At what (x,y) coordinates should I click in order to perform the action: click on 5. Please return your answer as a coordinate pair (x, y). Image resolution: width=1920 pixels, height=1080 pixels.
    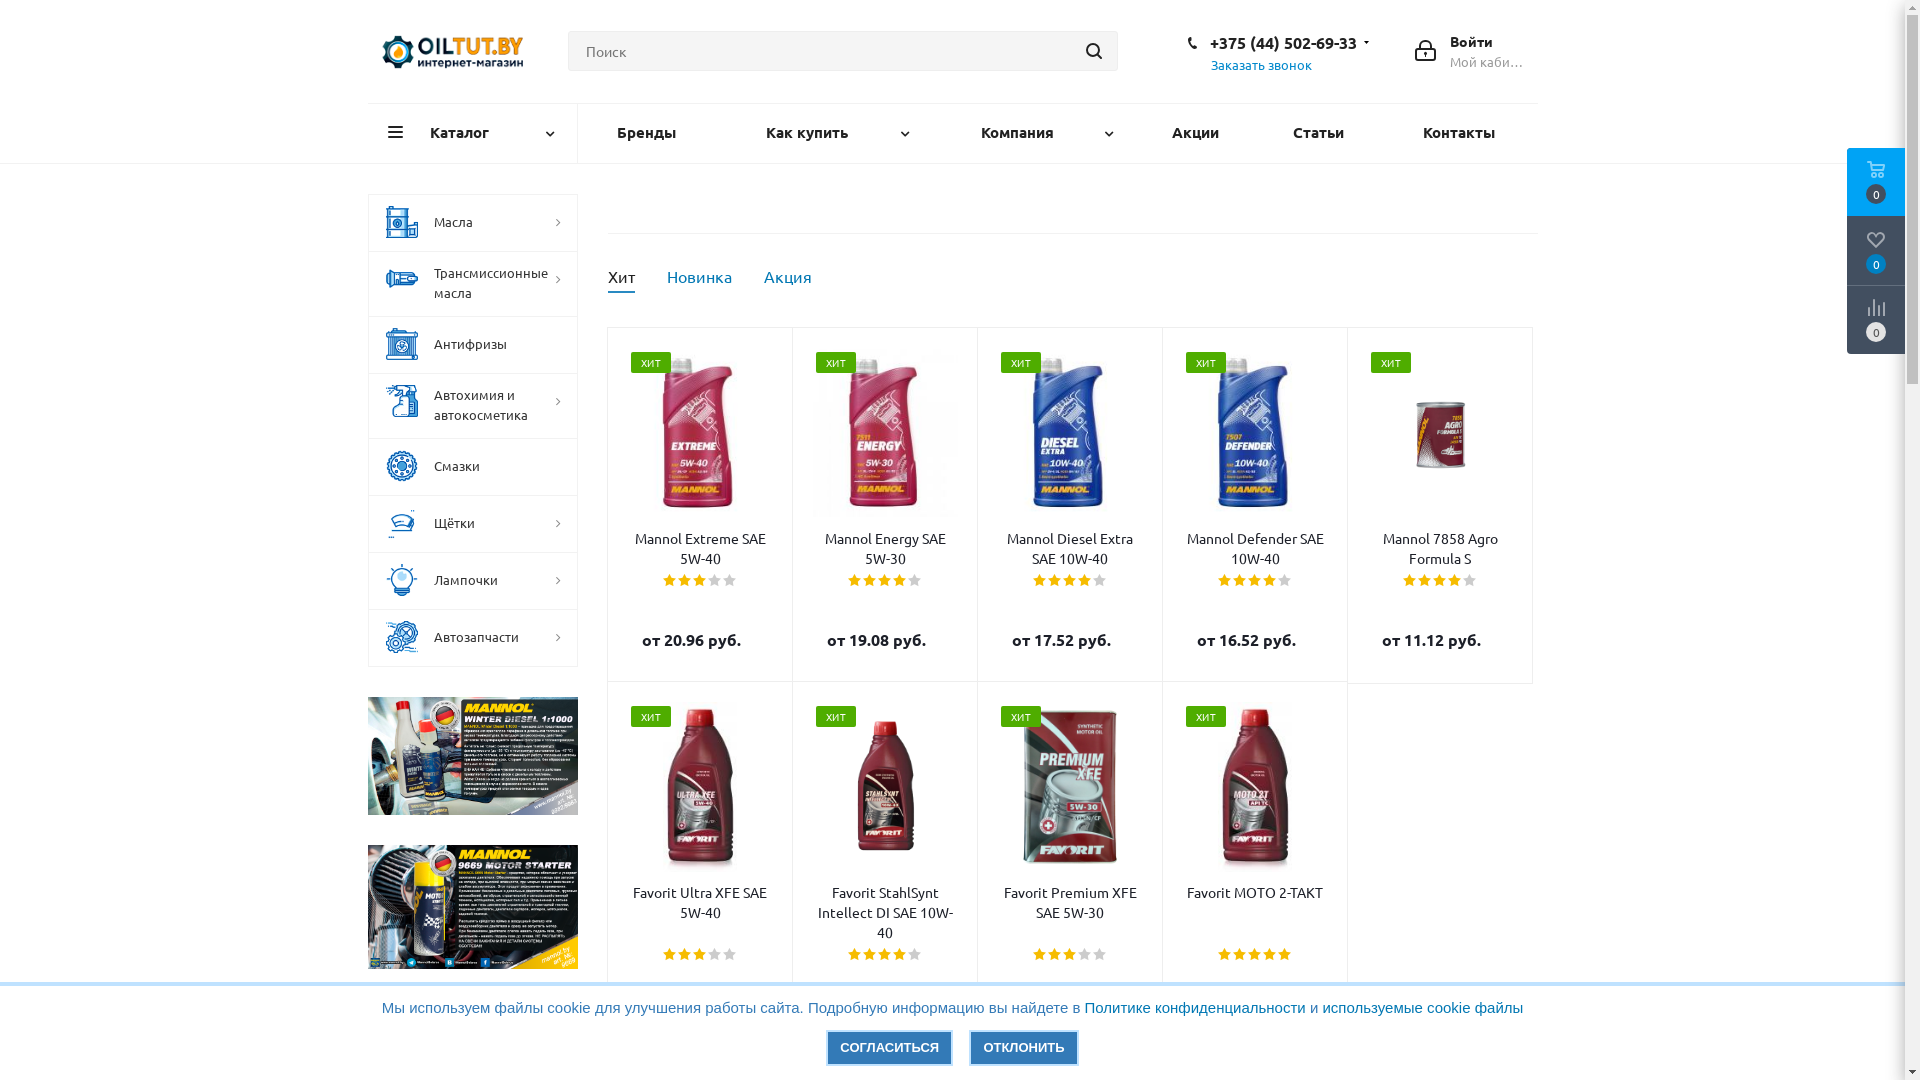
    Looking at the image, I should click on (730, 955).